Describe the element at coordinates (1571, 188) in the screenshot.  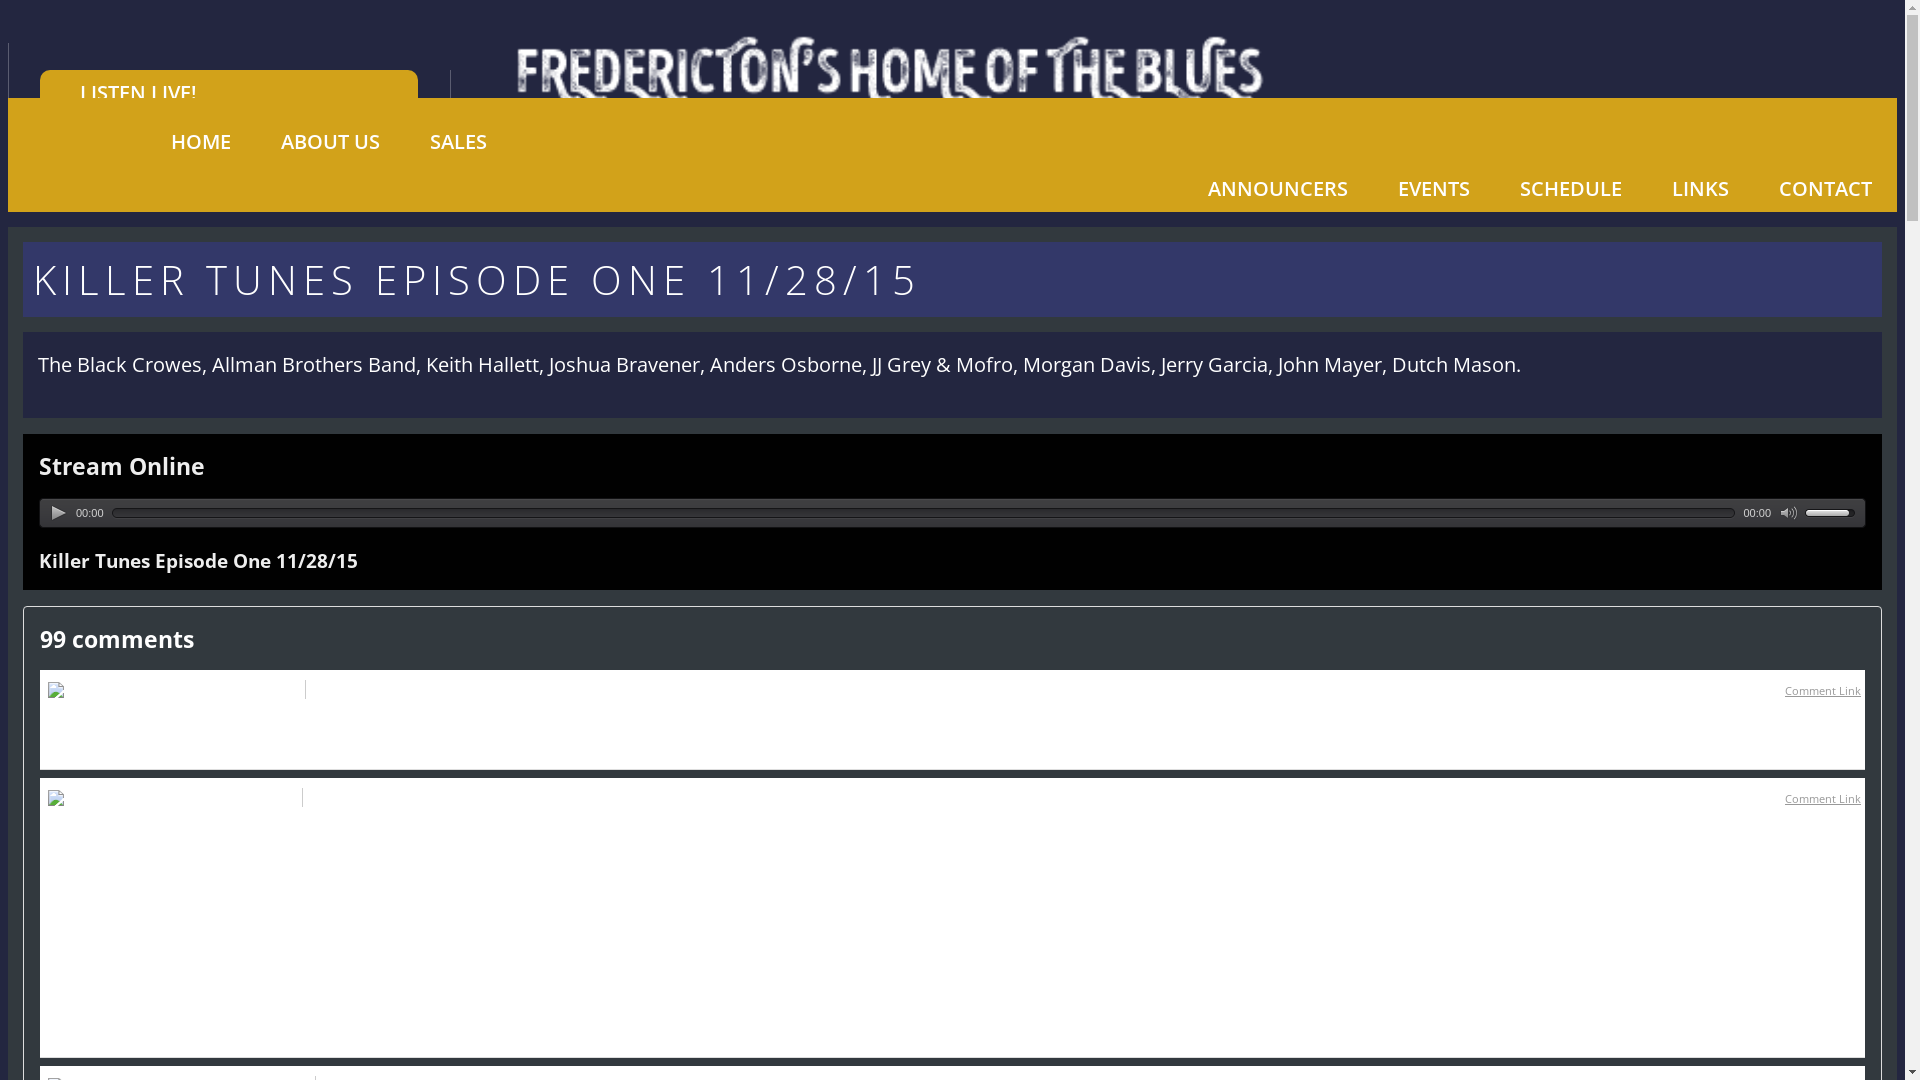
I see `SCHEDULE` at that location.